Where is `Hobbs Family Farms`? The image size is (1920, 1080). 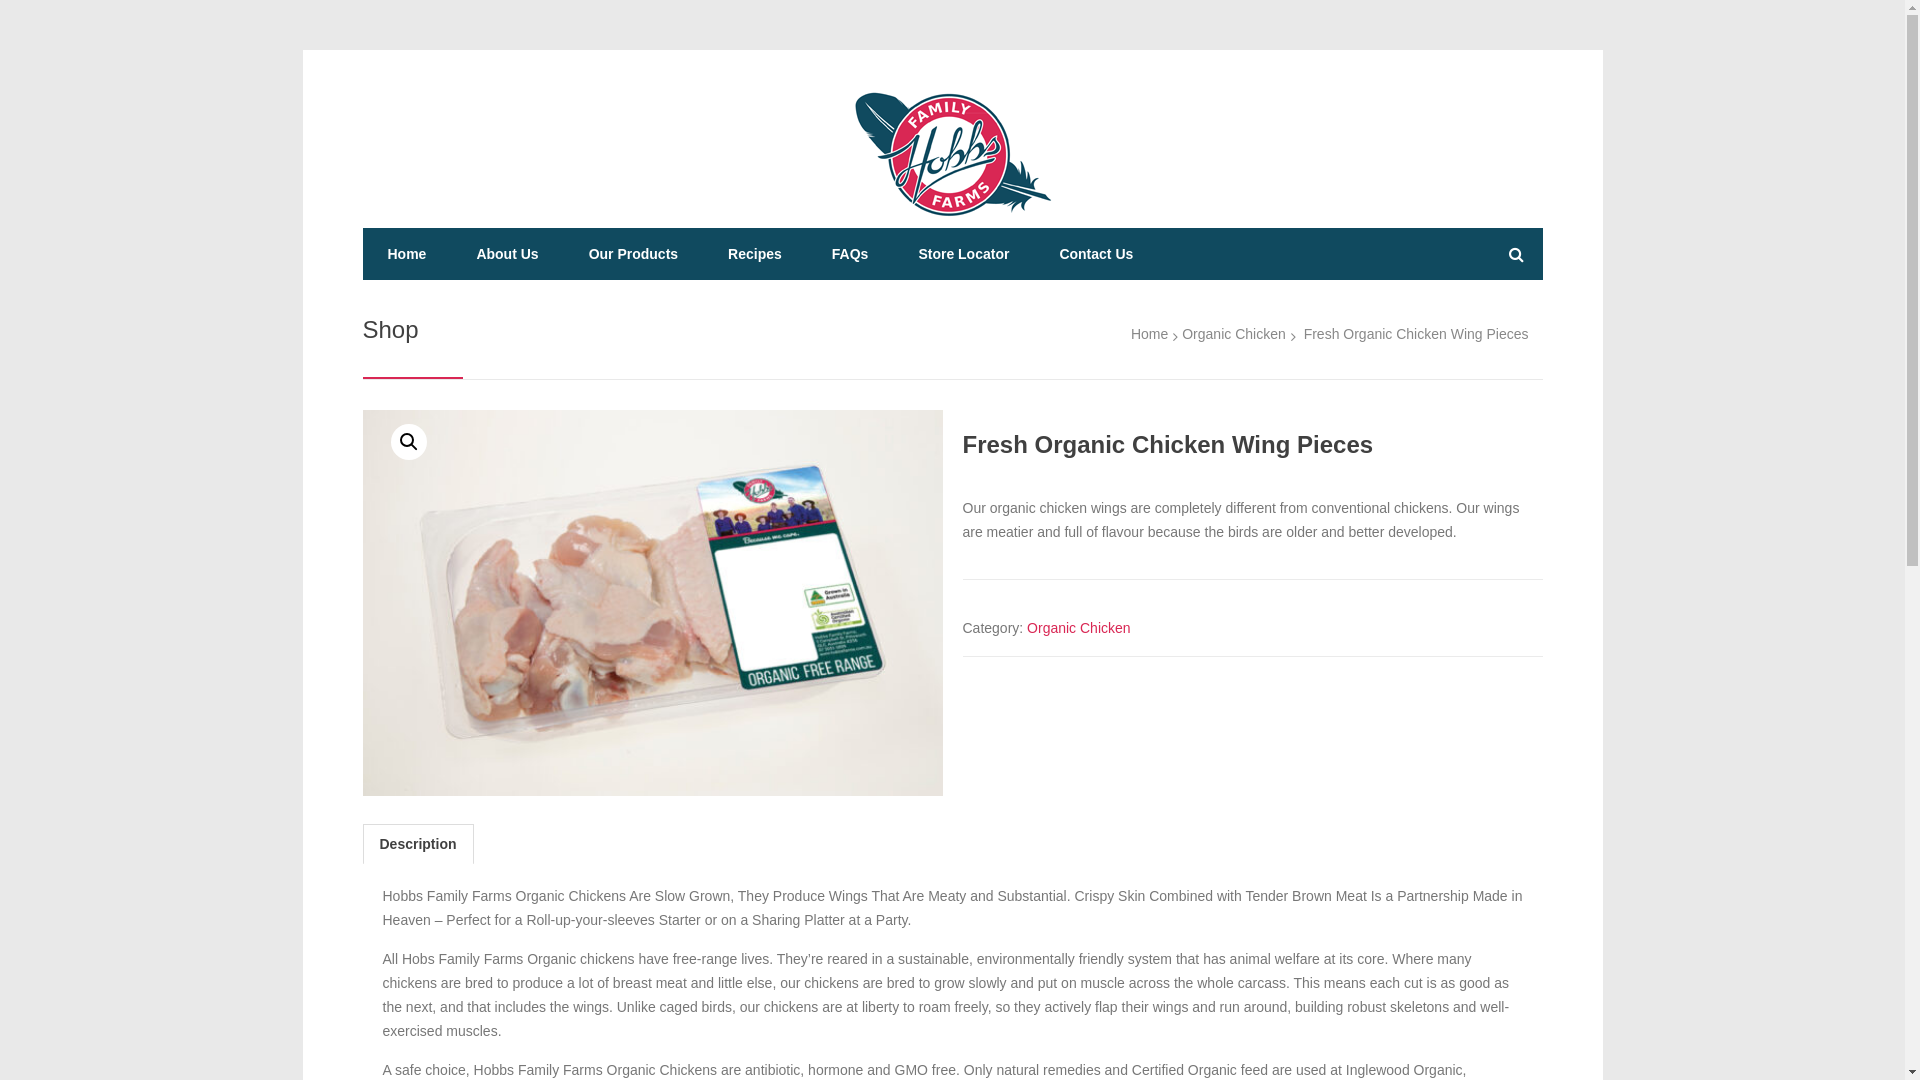
Hobbs Family Farms is located at coordinates (952, 154).